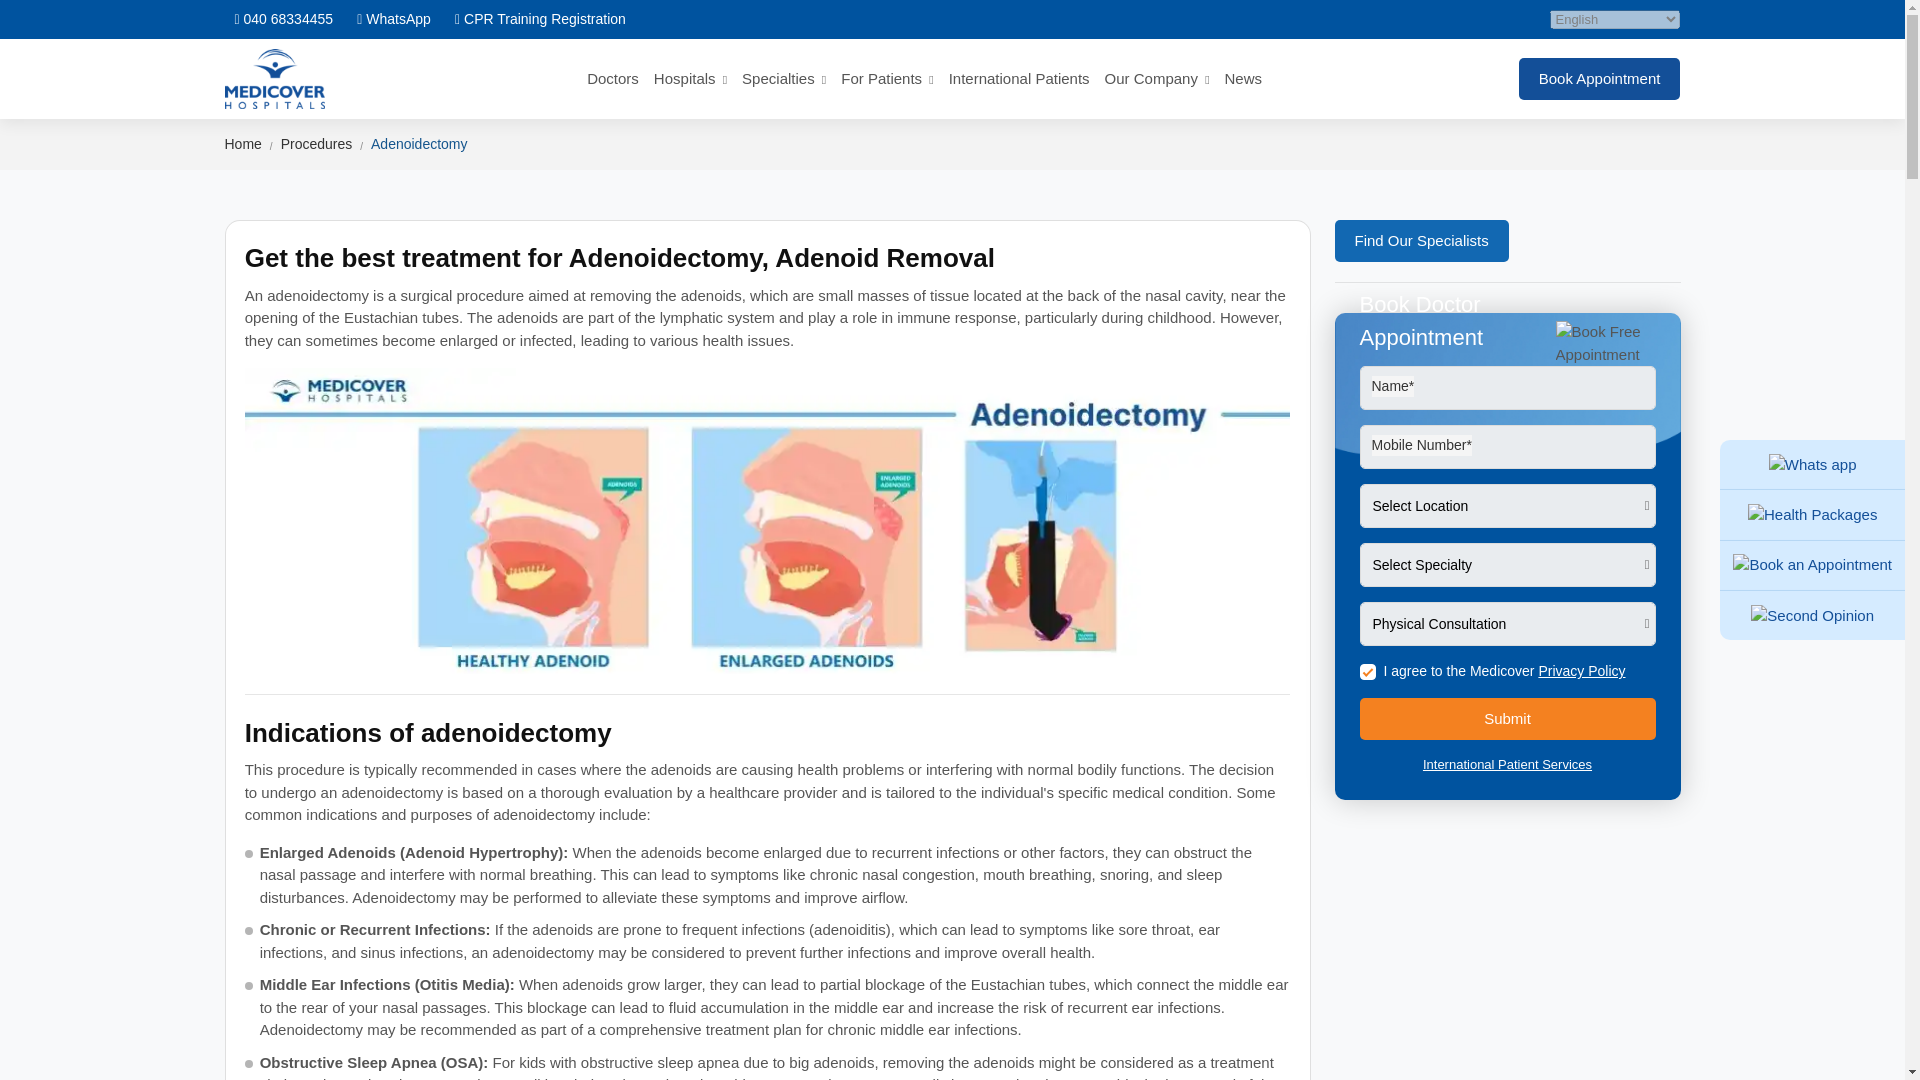 Image resolution: width=1920 pixels, height=1080 pixels. What do you see at coordinates (886, 78) in the screenshot?
I see `For Patients` at bounding box center [886, 78].